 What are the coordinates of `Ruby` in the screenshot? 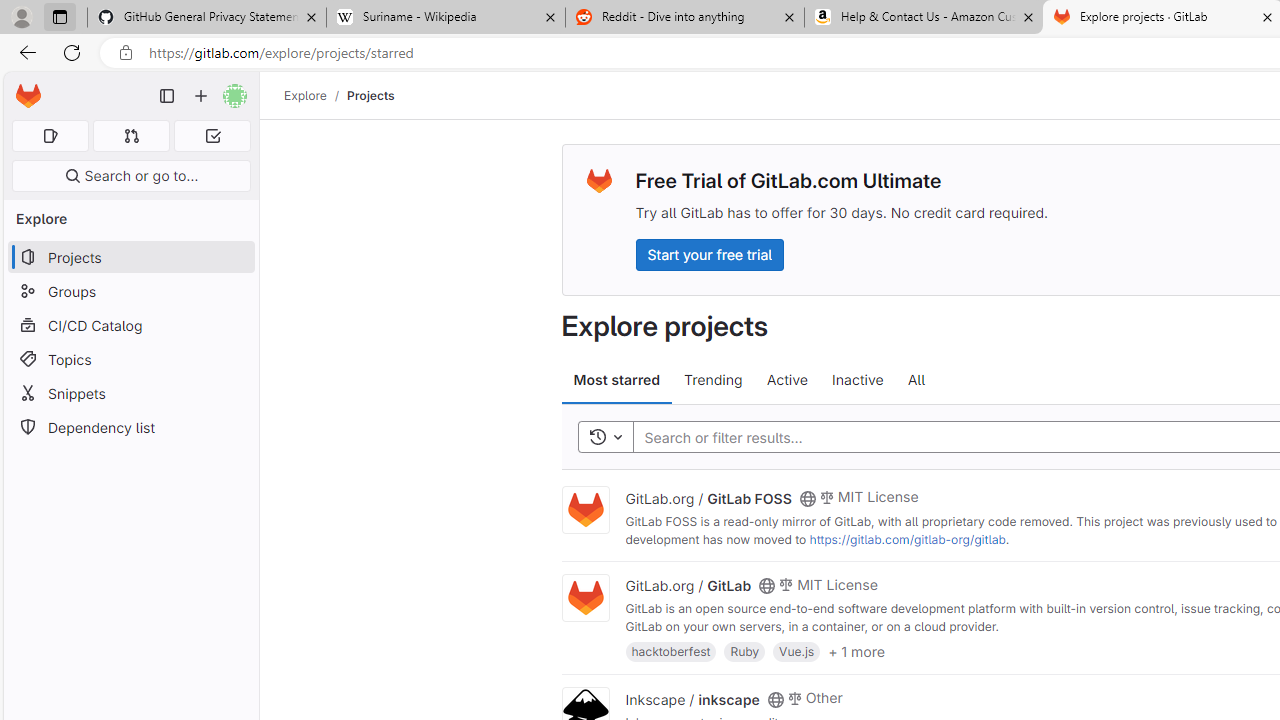 It's located at (744, 650).